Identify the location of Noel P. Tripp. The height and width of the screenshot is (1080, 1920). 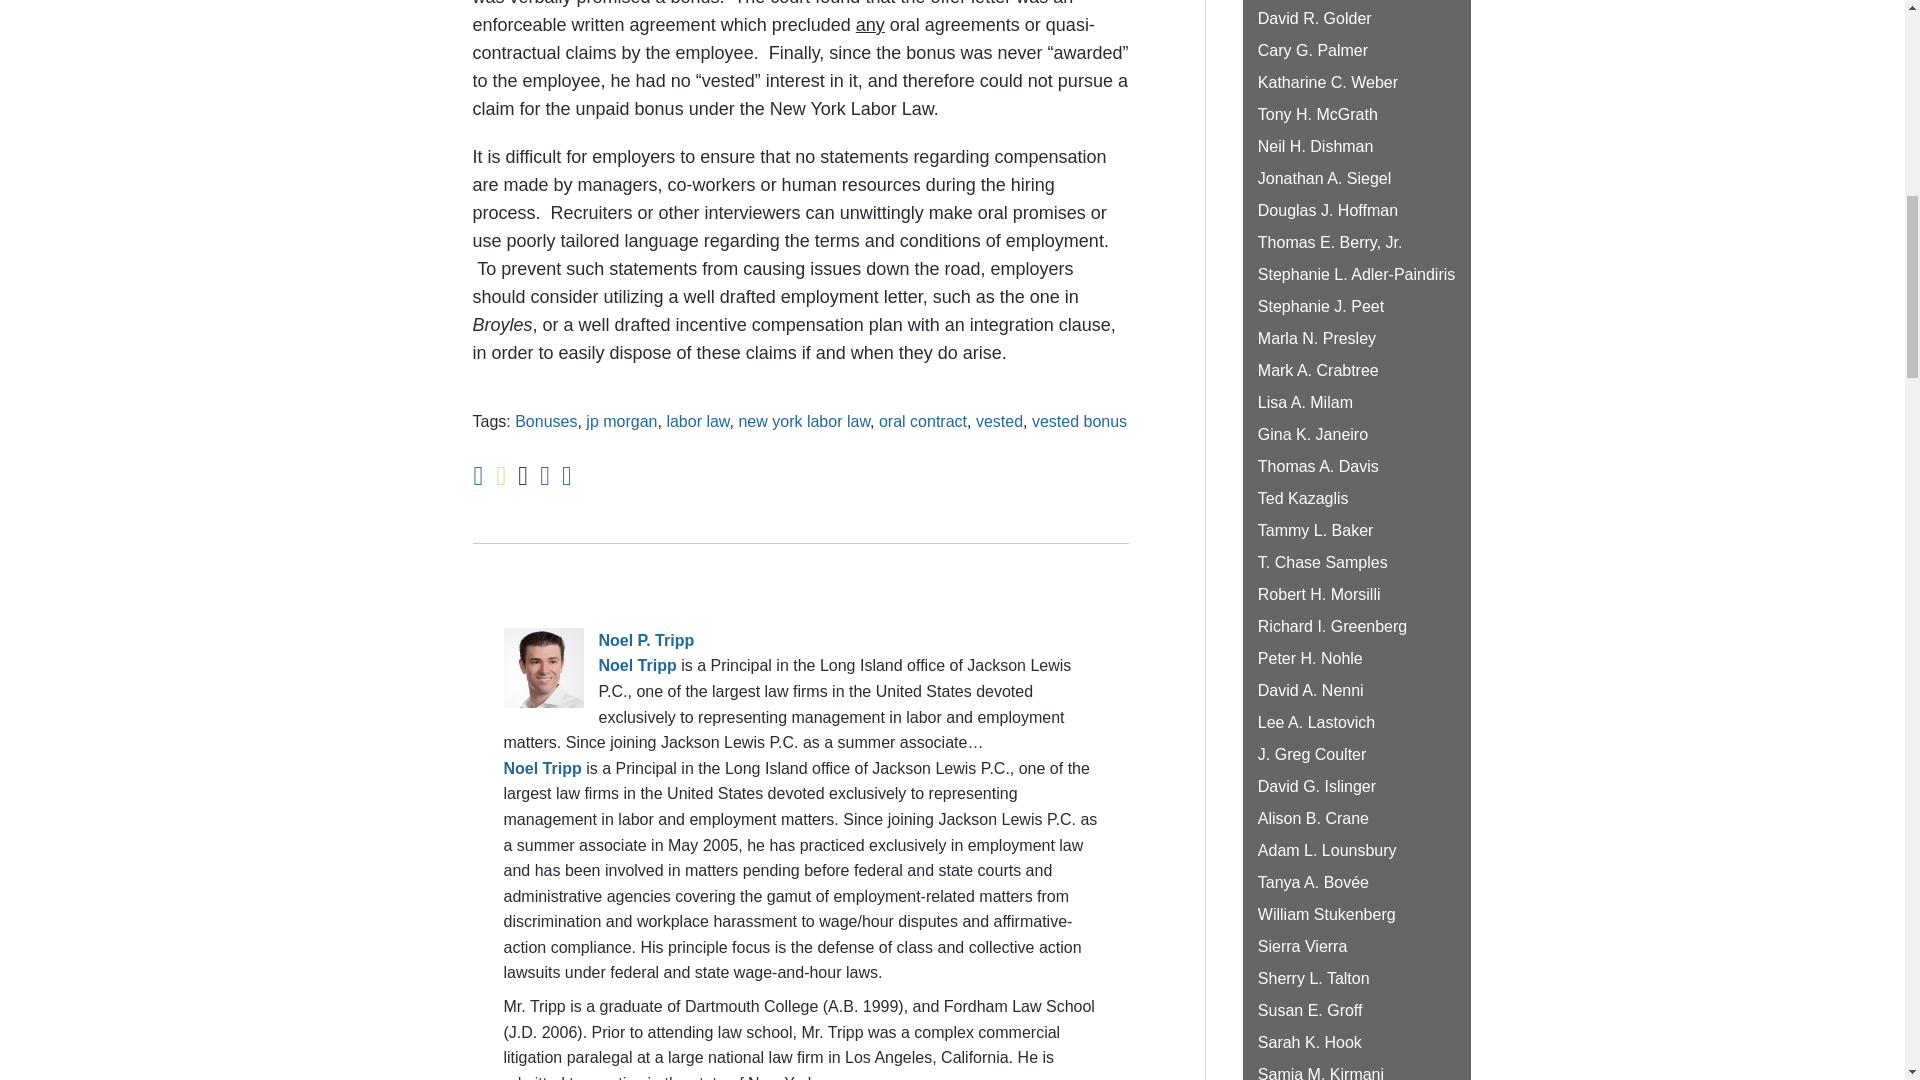
(800, 640).